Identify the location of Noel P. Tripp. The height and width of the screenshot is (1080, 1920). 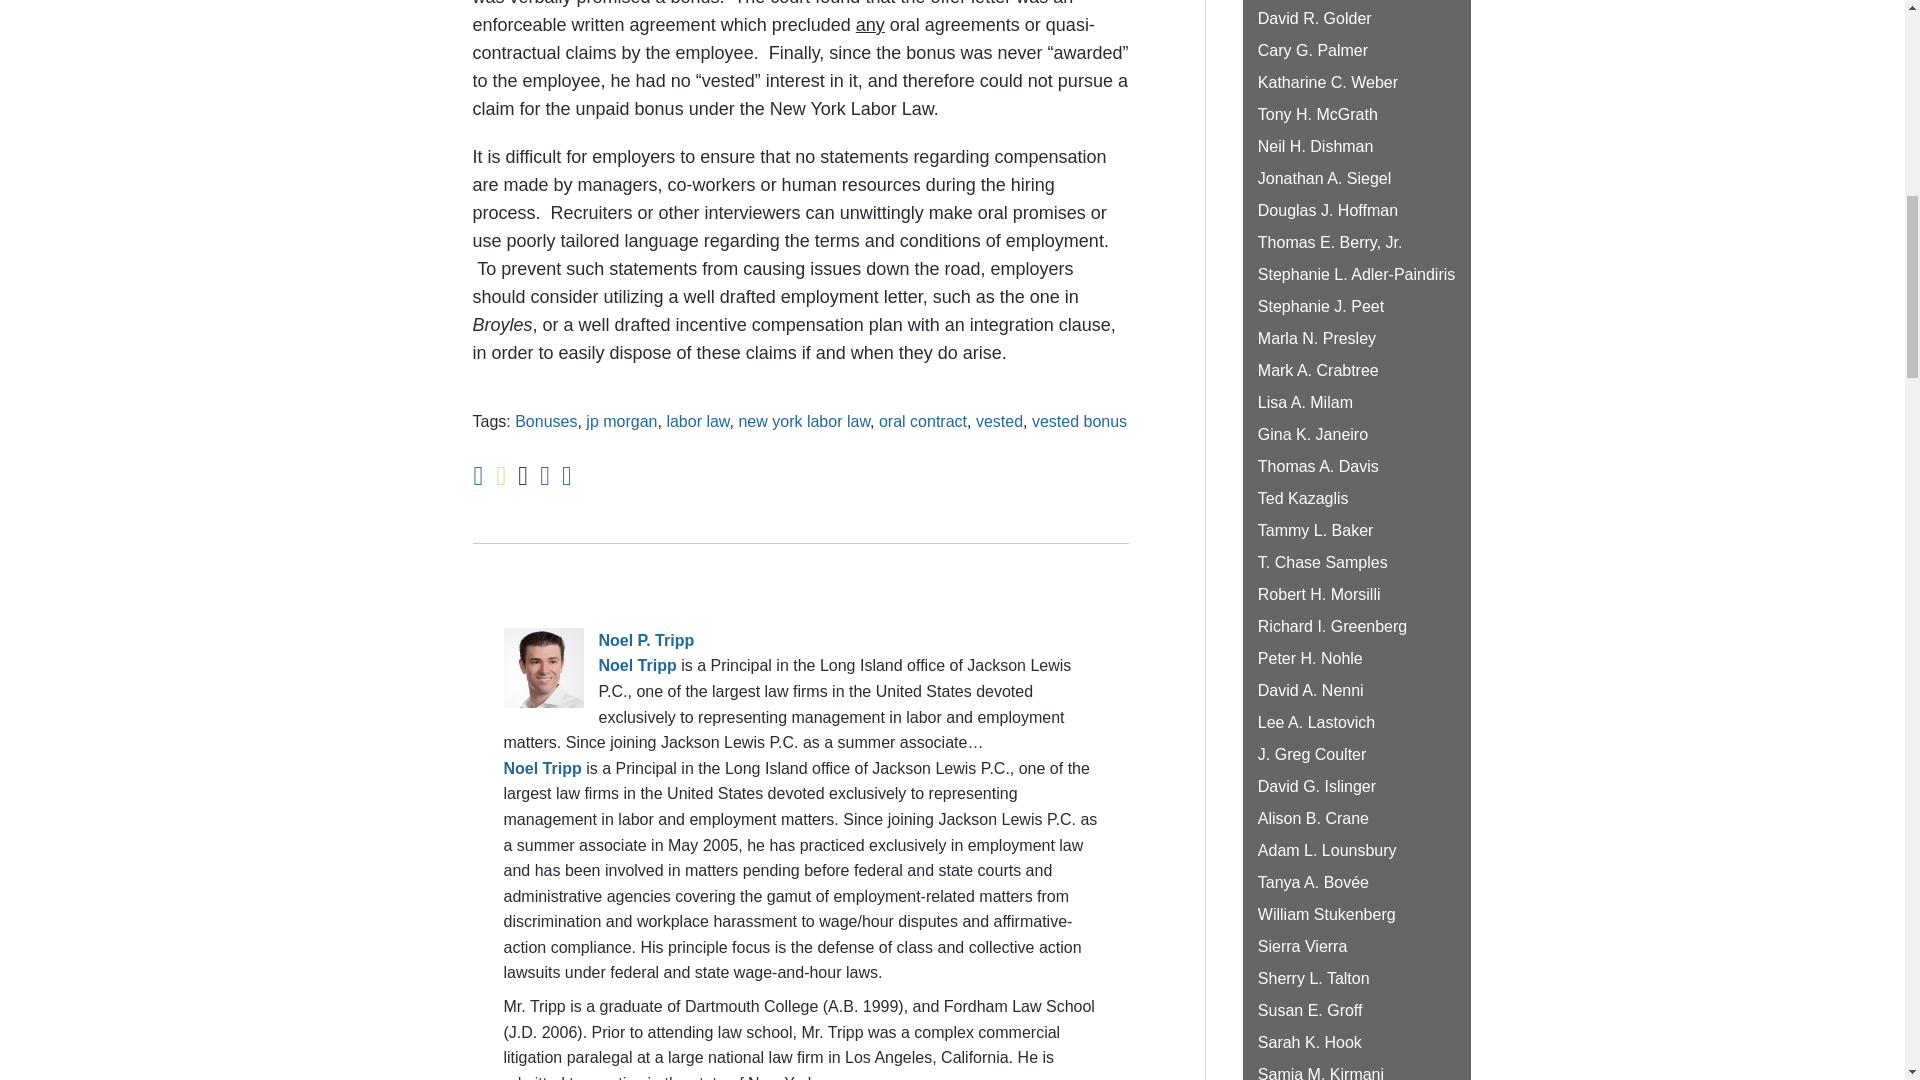
(800, 640).